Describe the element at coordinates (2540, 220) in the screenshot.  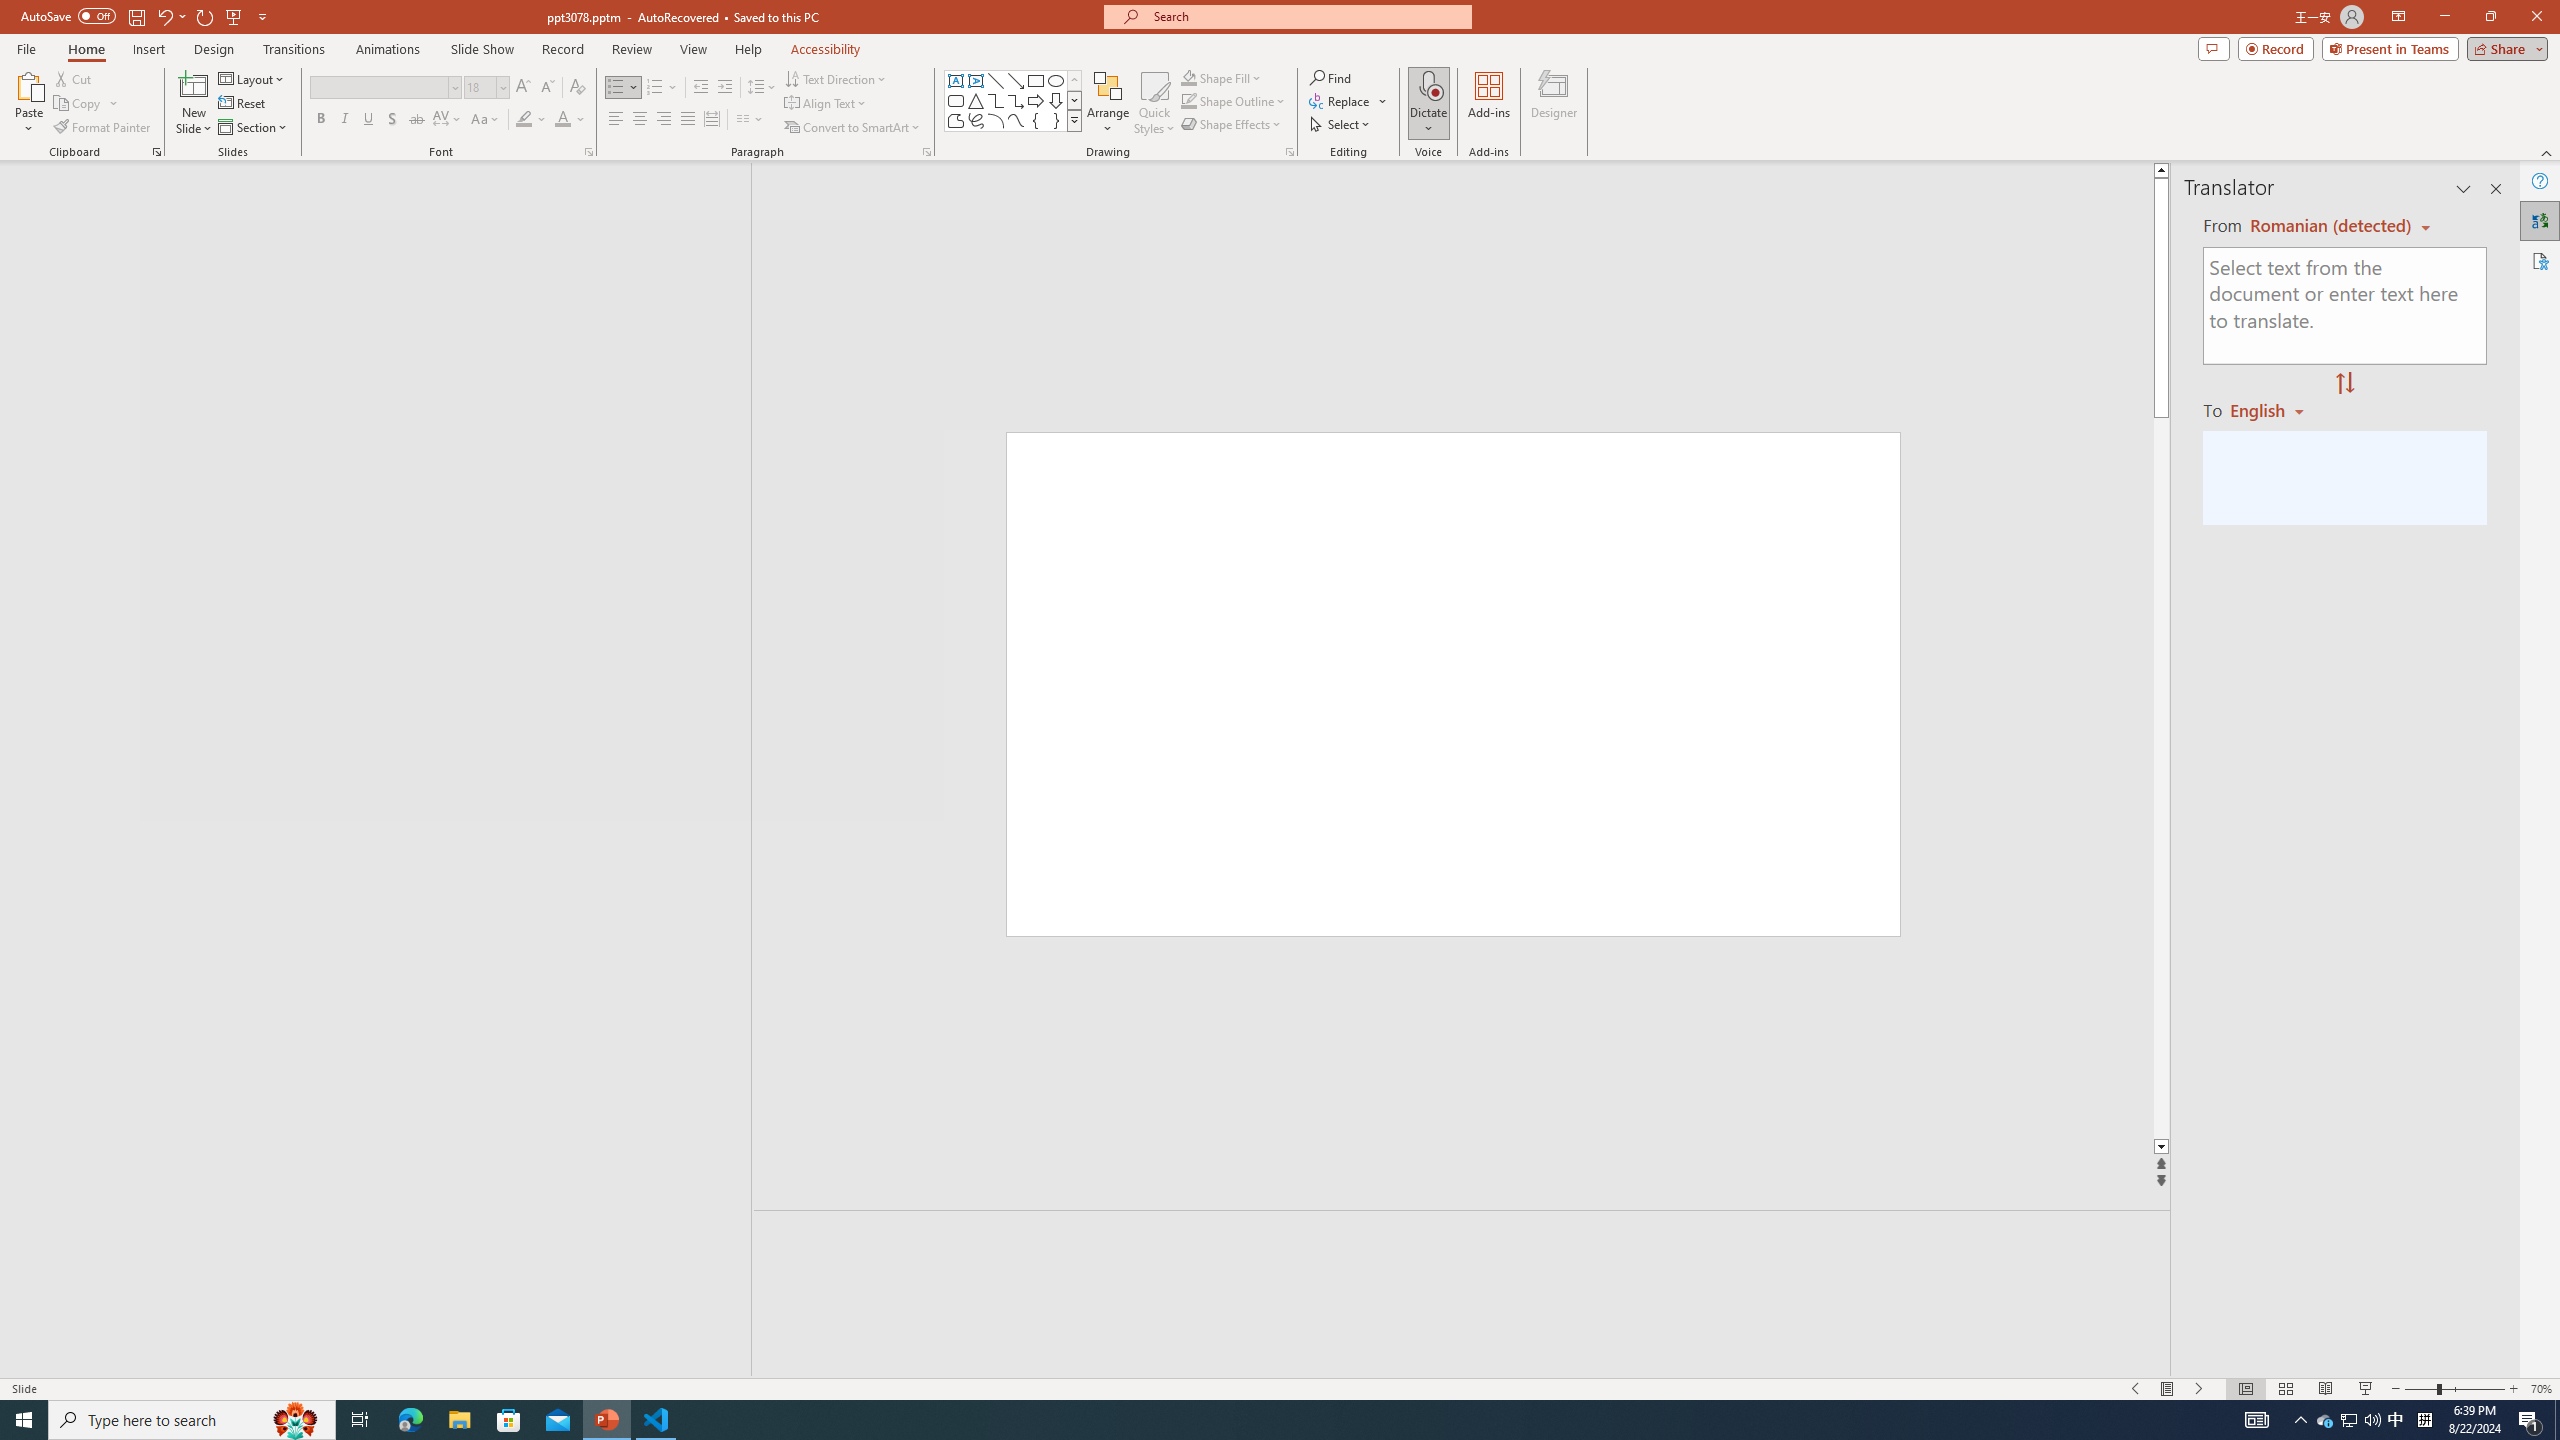
I see `Translator` at that location.